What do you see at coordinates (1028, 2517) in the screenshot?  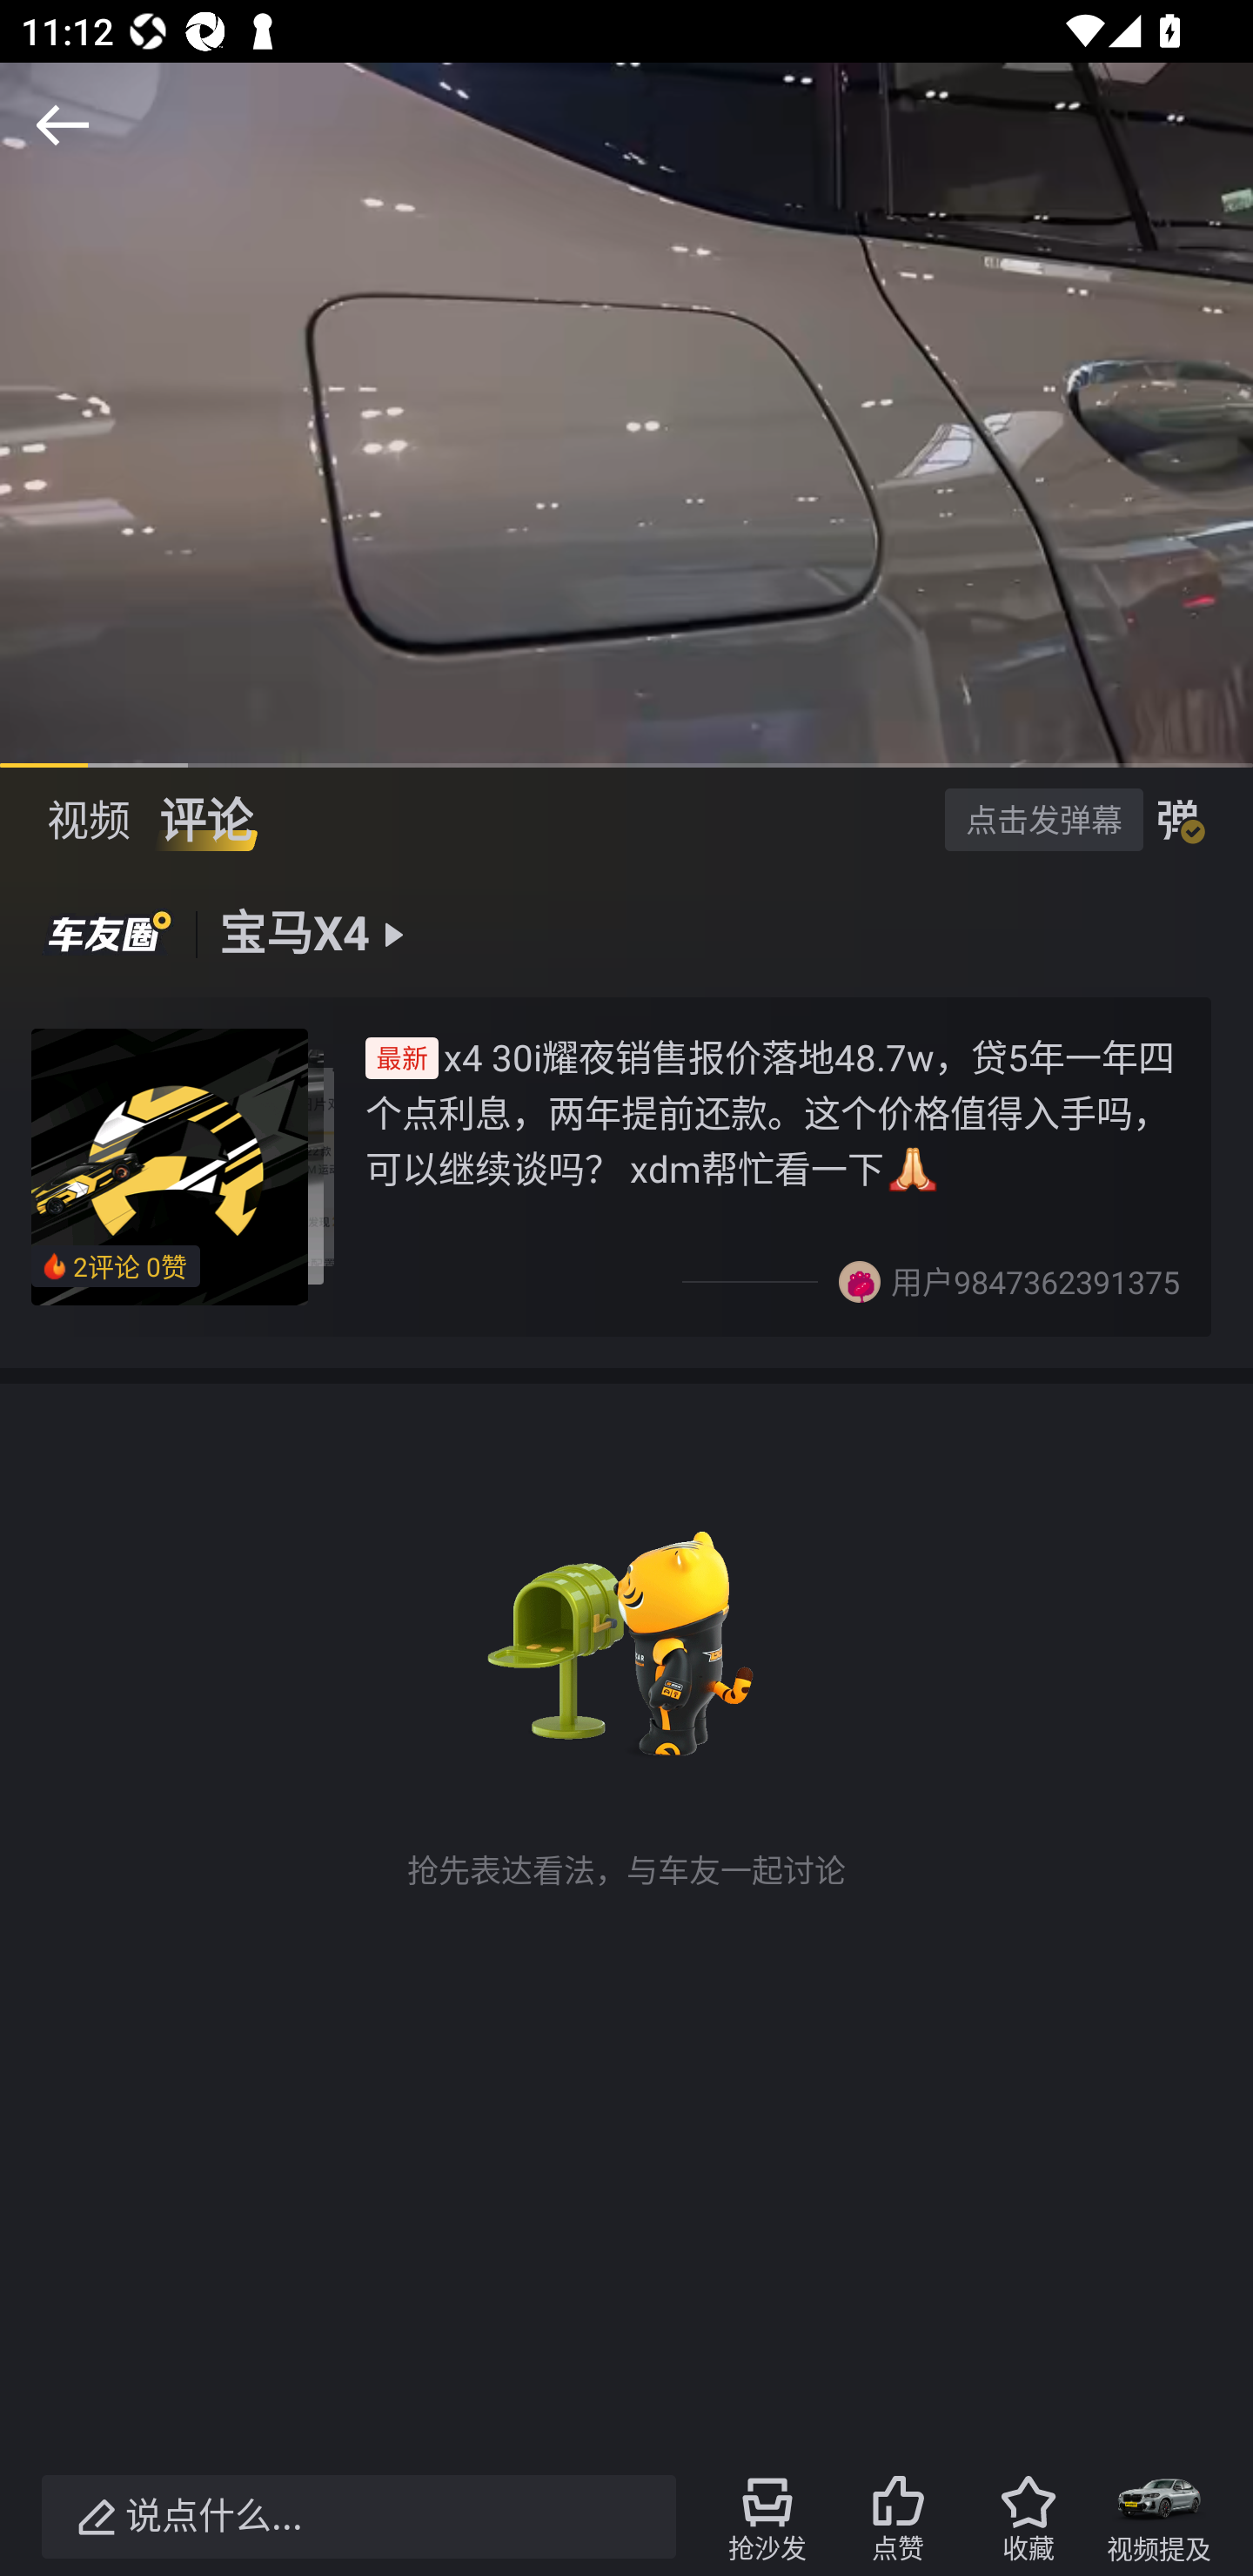 I see `收藏` at bounding box center [1028, 2517].